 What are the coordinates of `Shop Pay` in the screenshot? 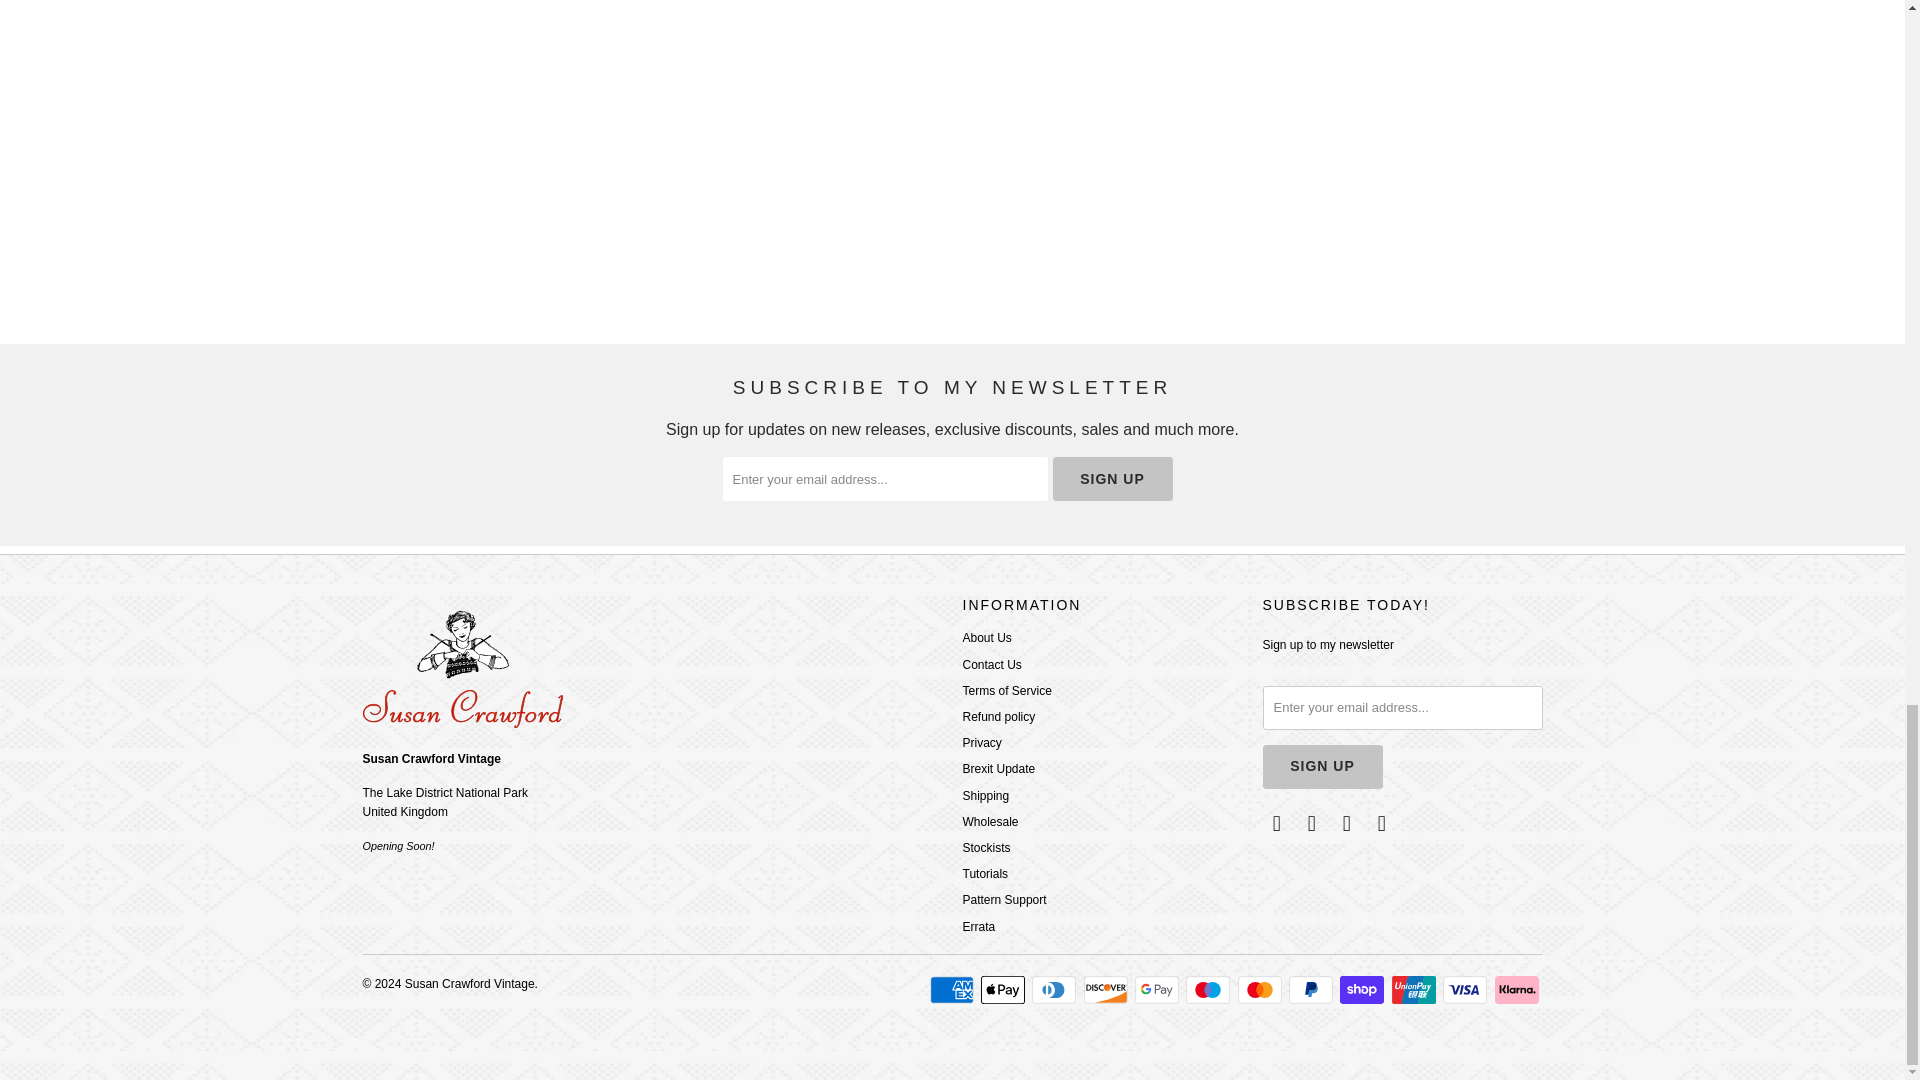 It's located at (1364, 990).